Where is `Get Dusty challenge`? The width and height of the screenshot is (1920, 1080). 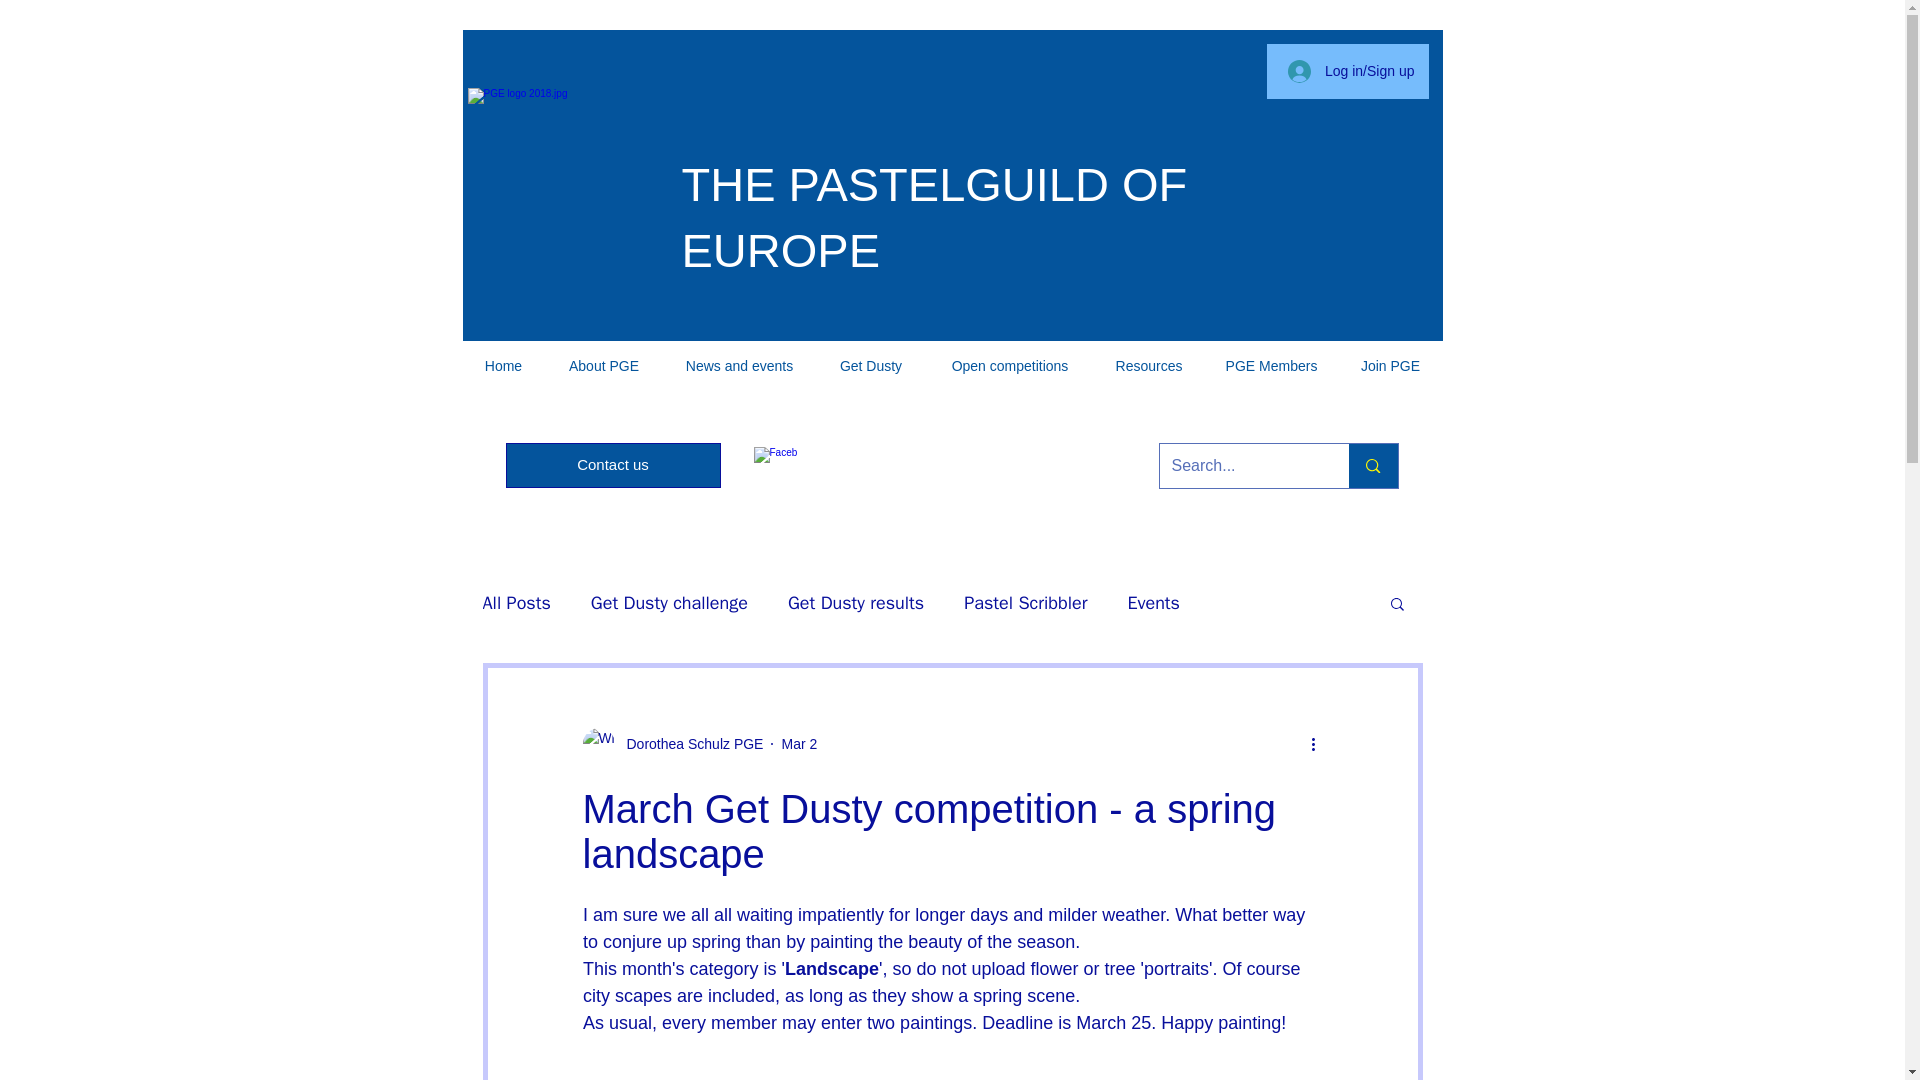 Get Dusty challenge is located at coordinates (670, 602).